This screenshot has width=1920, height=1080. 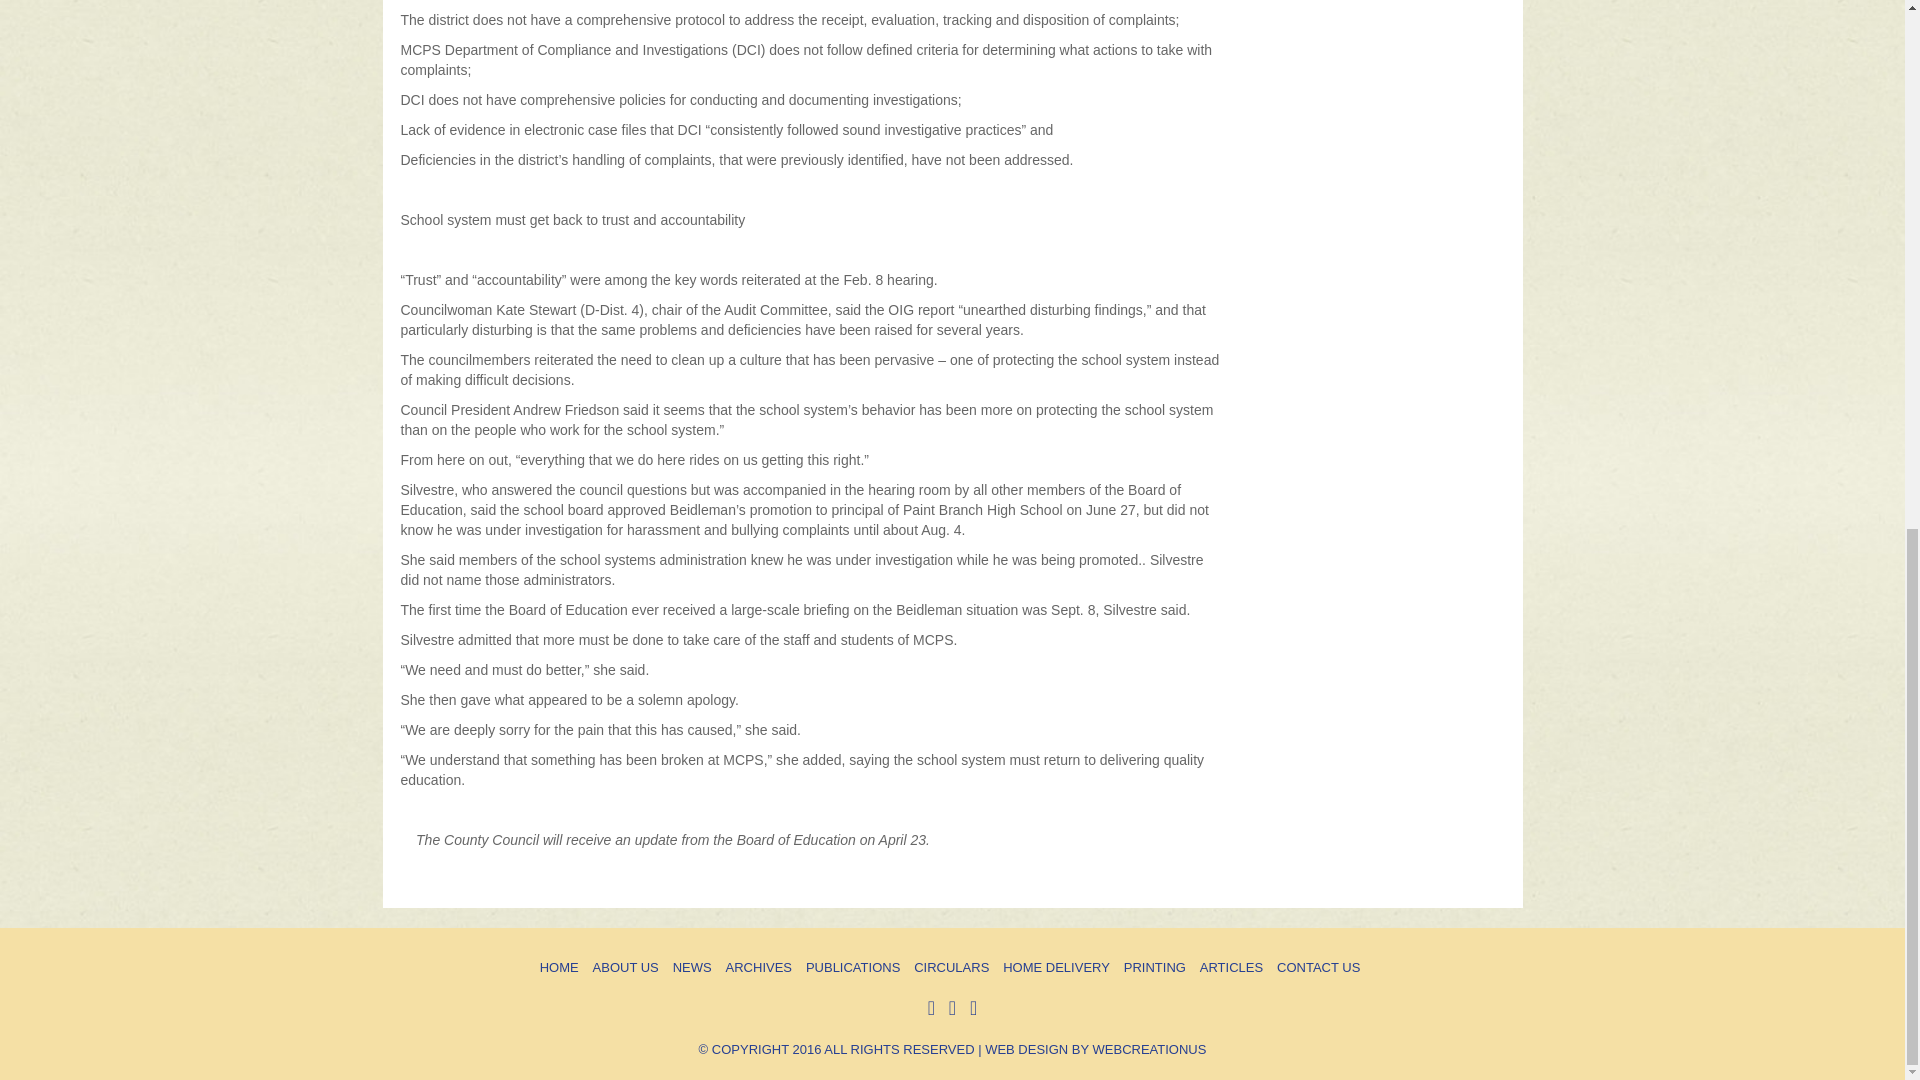 What do you see at coordinates (626, 968) in the screenshot?
I see `About Us` at bounding box center [626, 968].